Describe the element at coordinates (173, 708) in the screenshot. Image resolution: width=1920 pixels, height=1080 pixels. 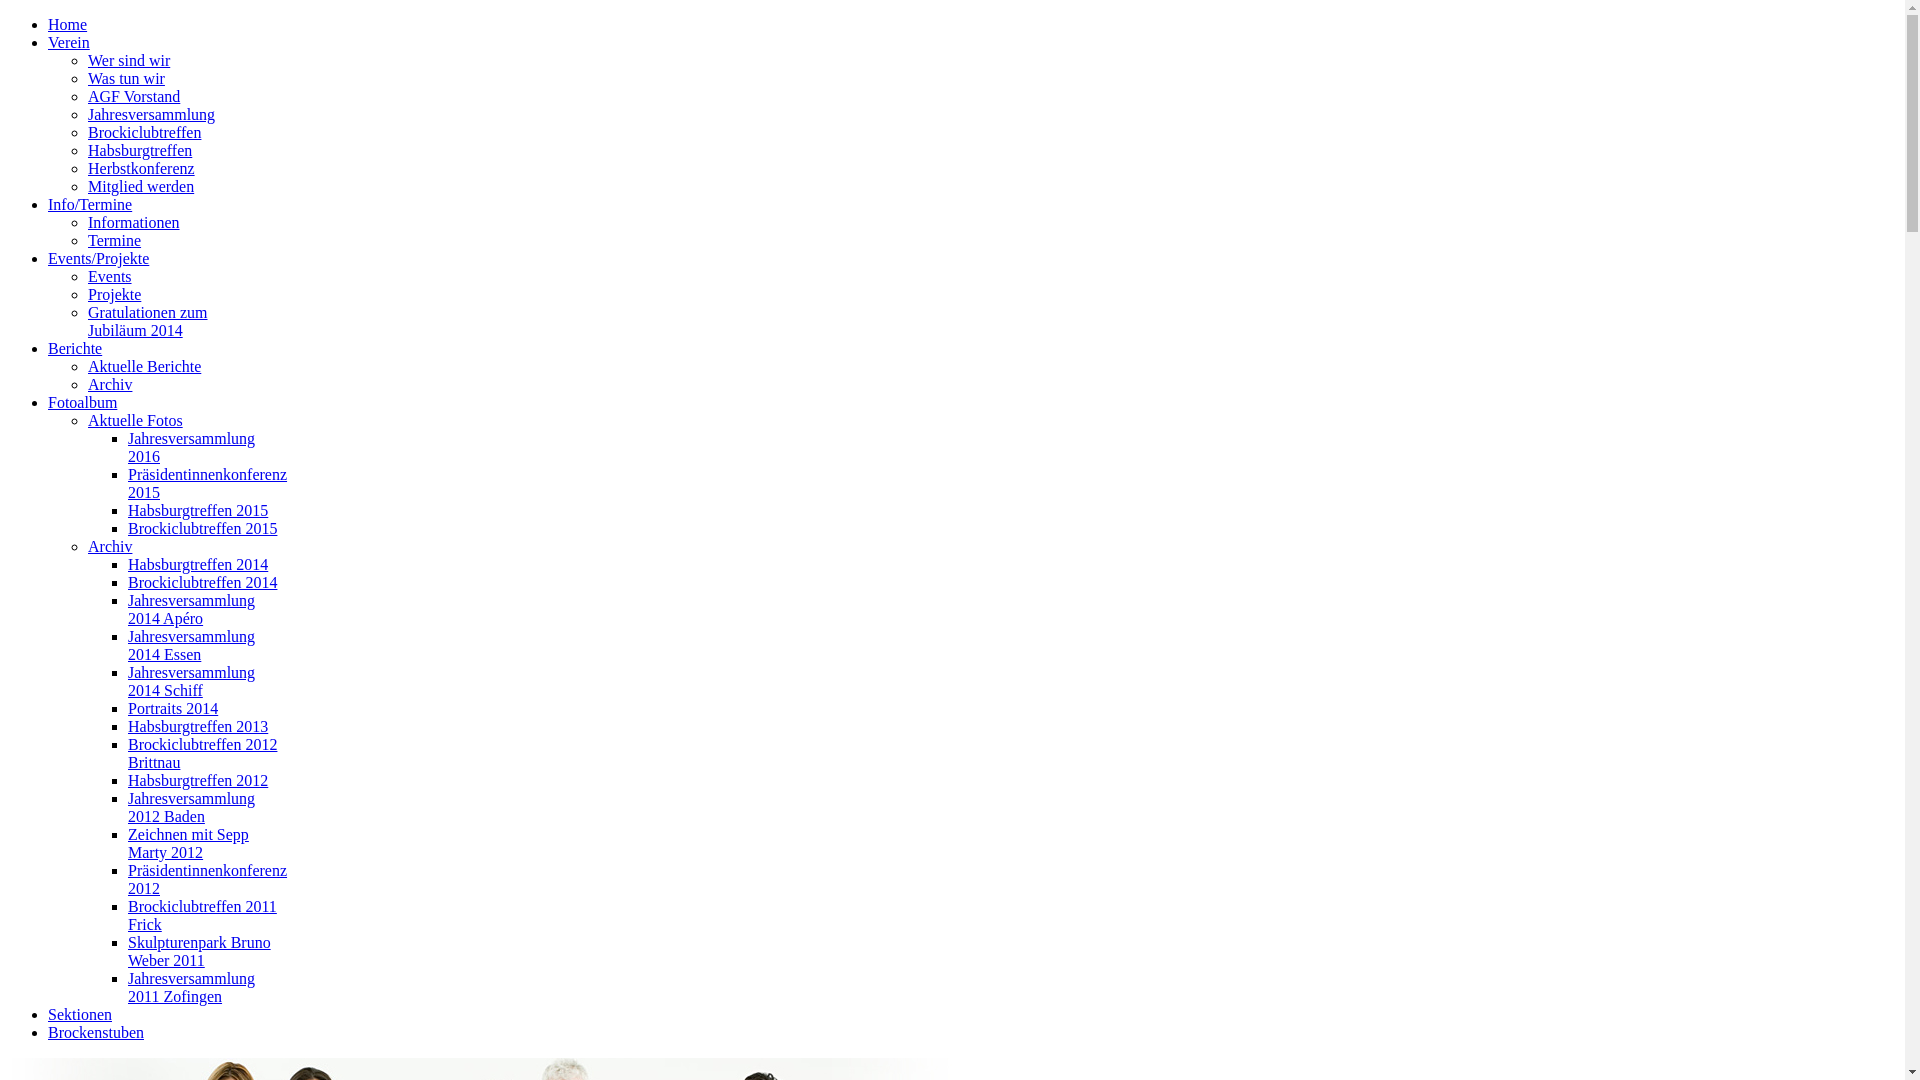
I see `Portraits 2014` at that location.